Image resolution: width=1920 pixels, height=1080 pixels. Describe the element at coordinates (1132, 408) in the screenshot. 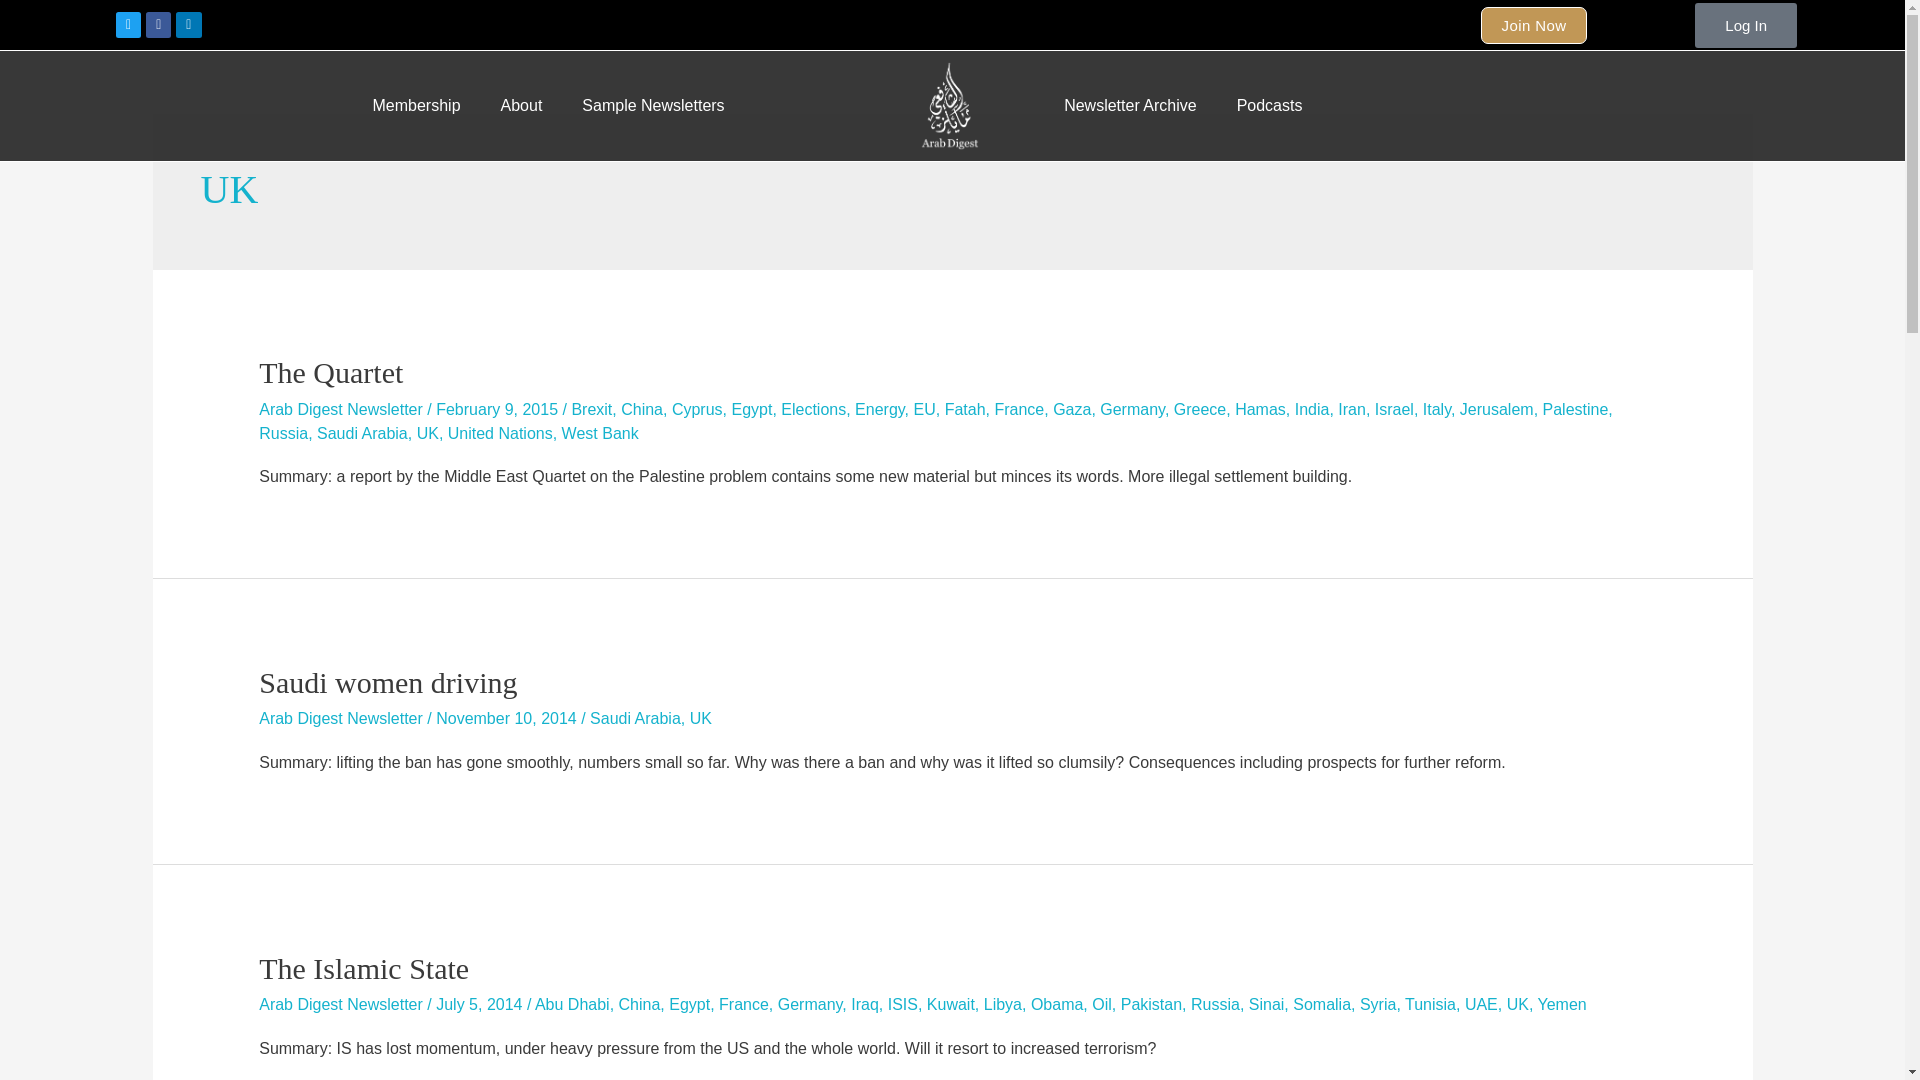

I see `Germany` at that location.